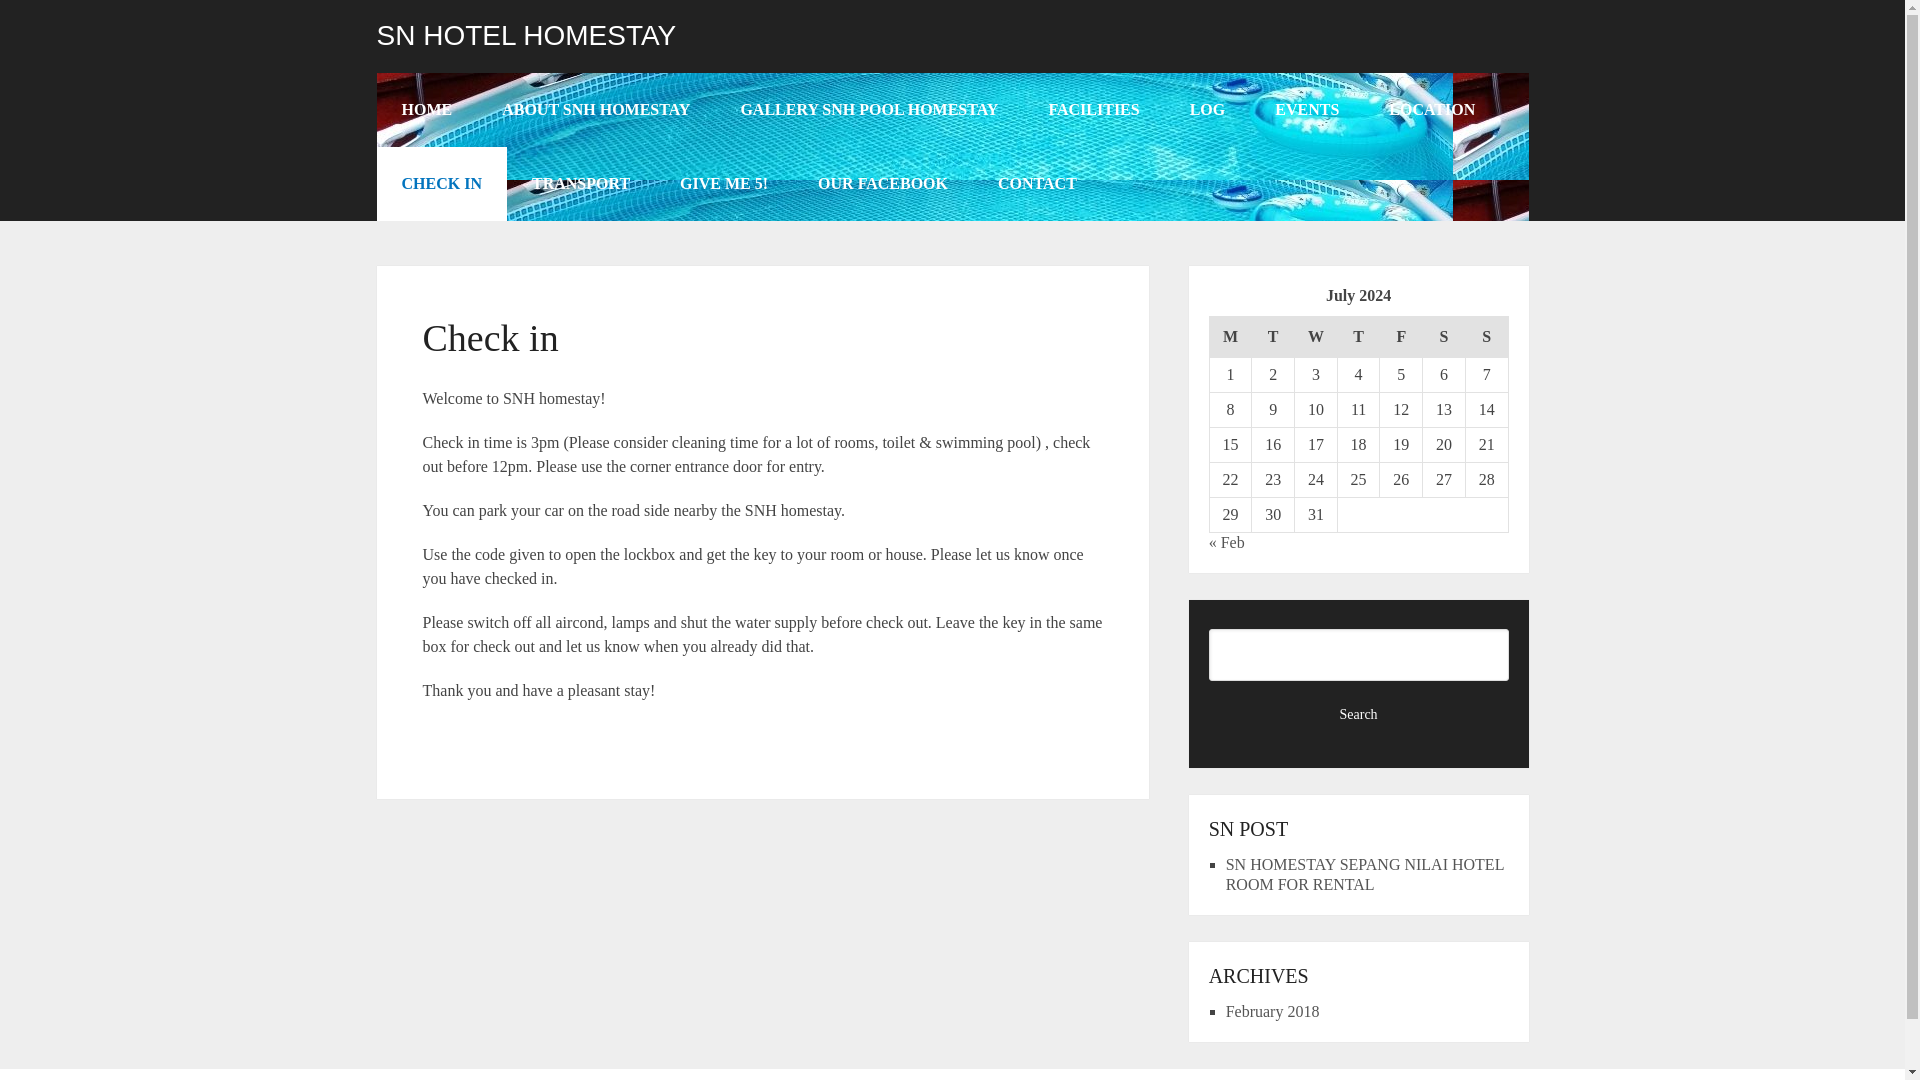 This screenshot has width=1920, height=1080. I want to click on LOCATION, so click(1431, 110).